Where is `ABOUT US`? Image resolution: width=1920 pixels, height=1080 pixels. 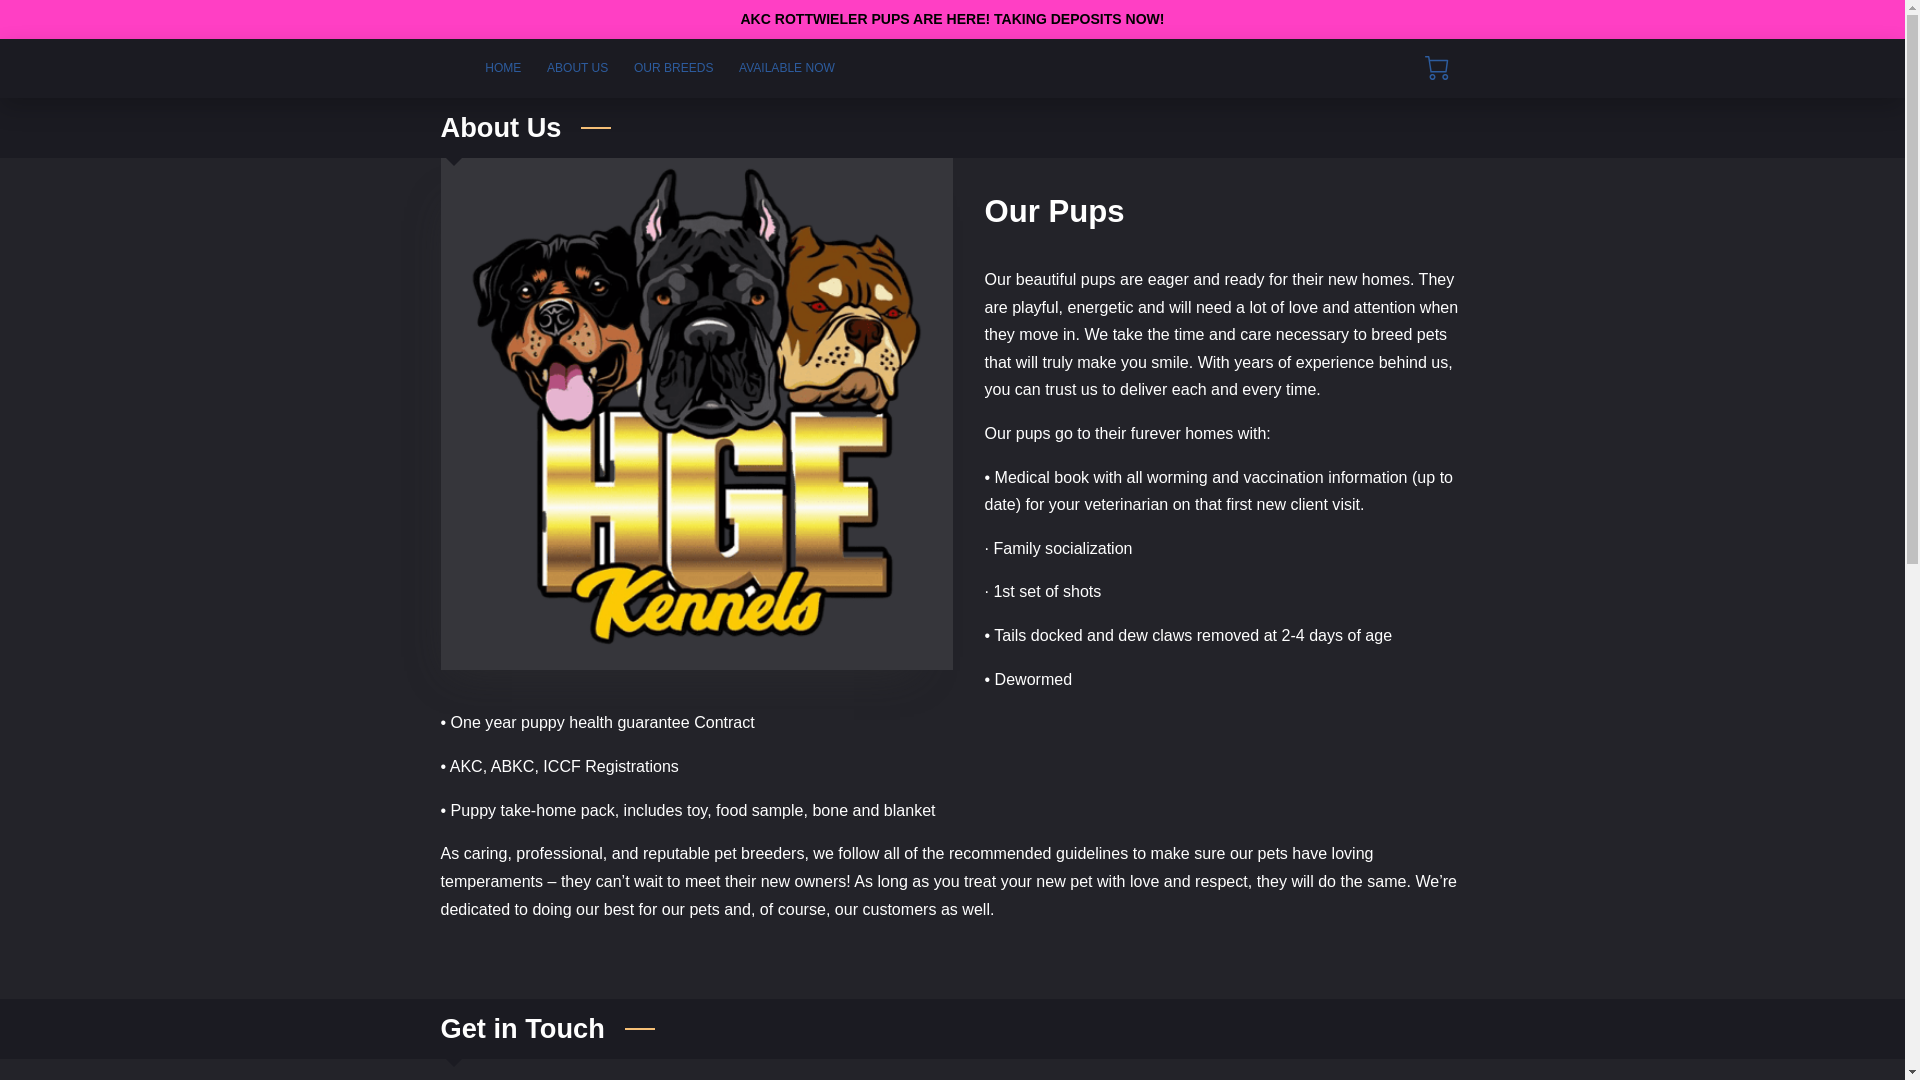 ABOUT US is located at coordinates (576, 68).